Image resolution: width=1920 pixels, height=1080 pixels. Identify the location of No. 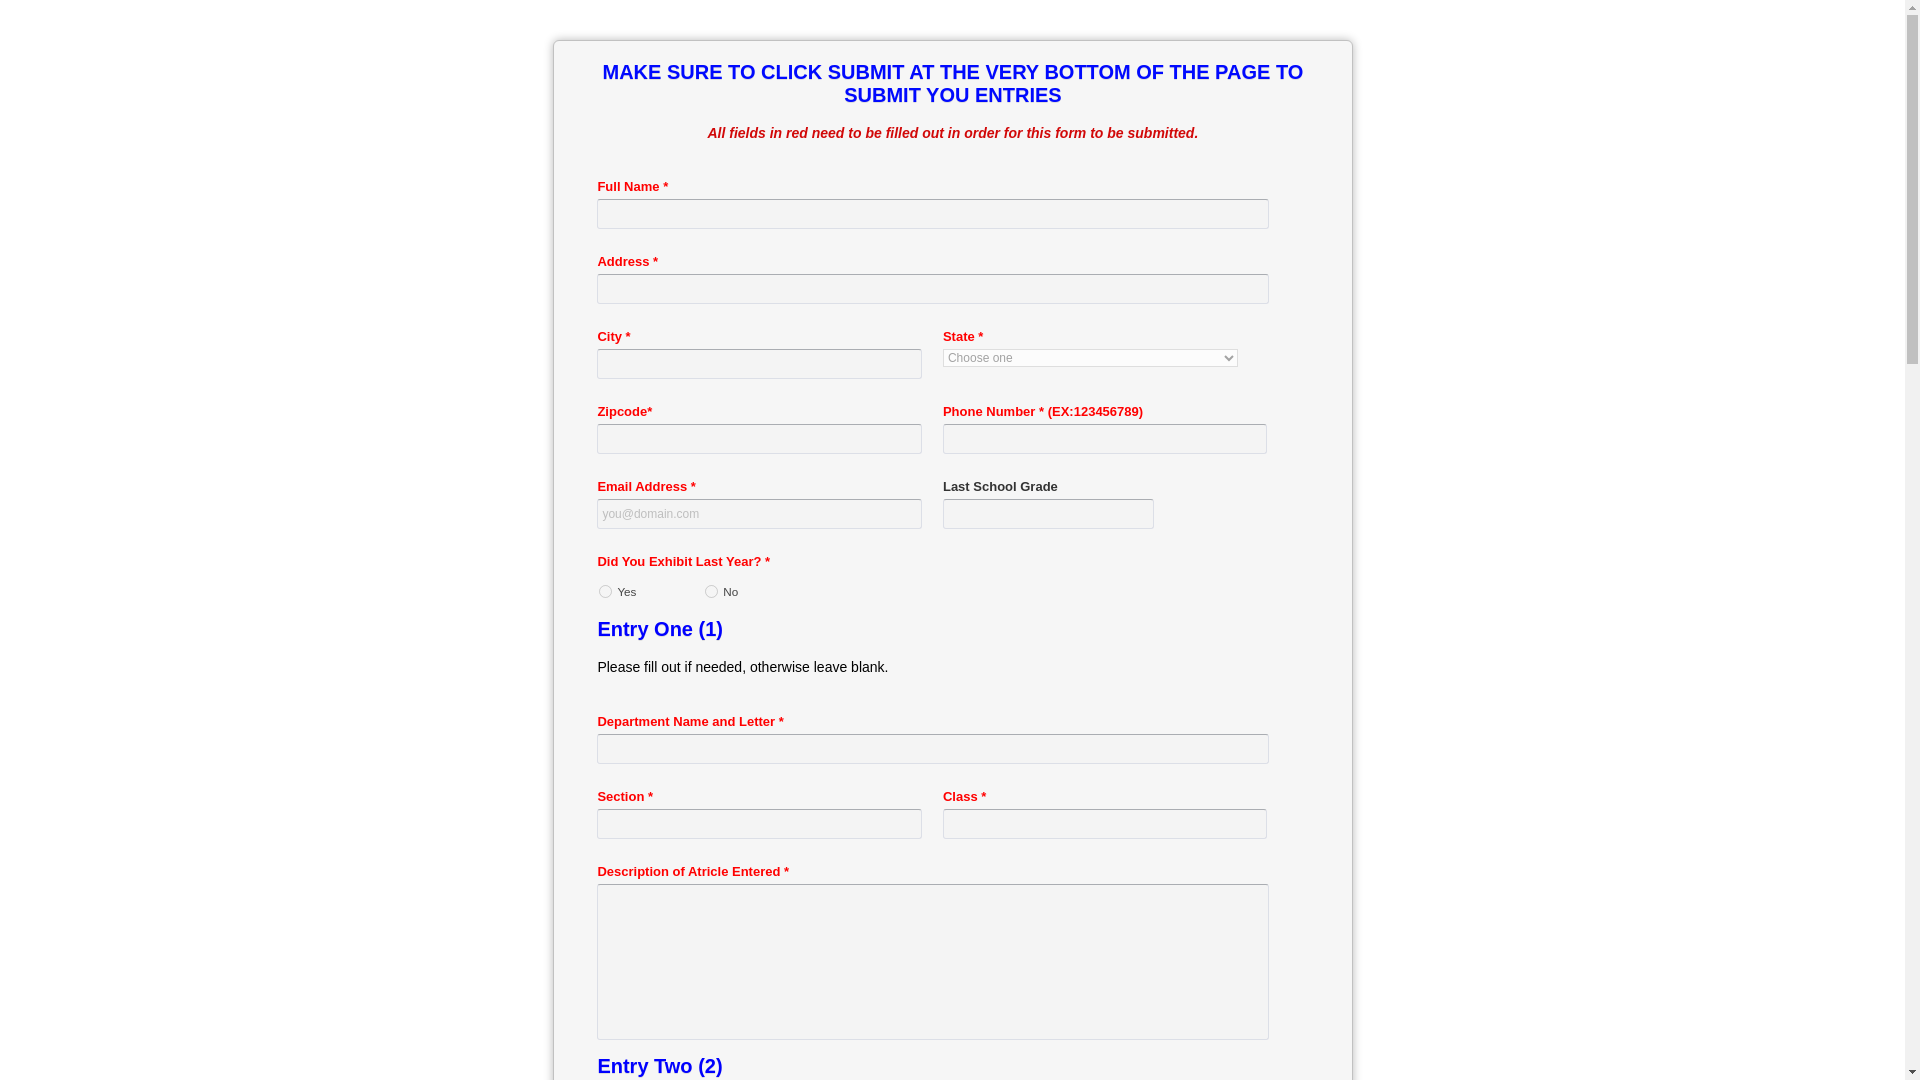
(711, 592).